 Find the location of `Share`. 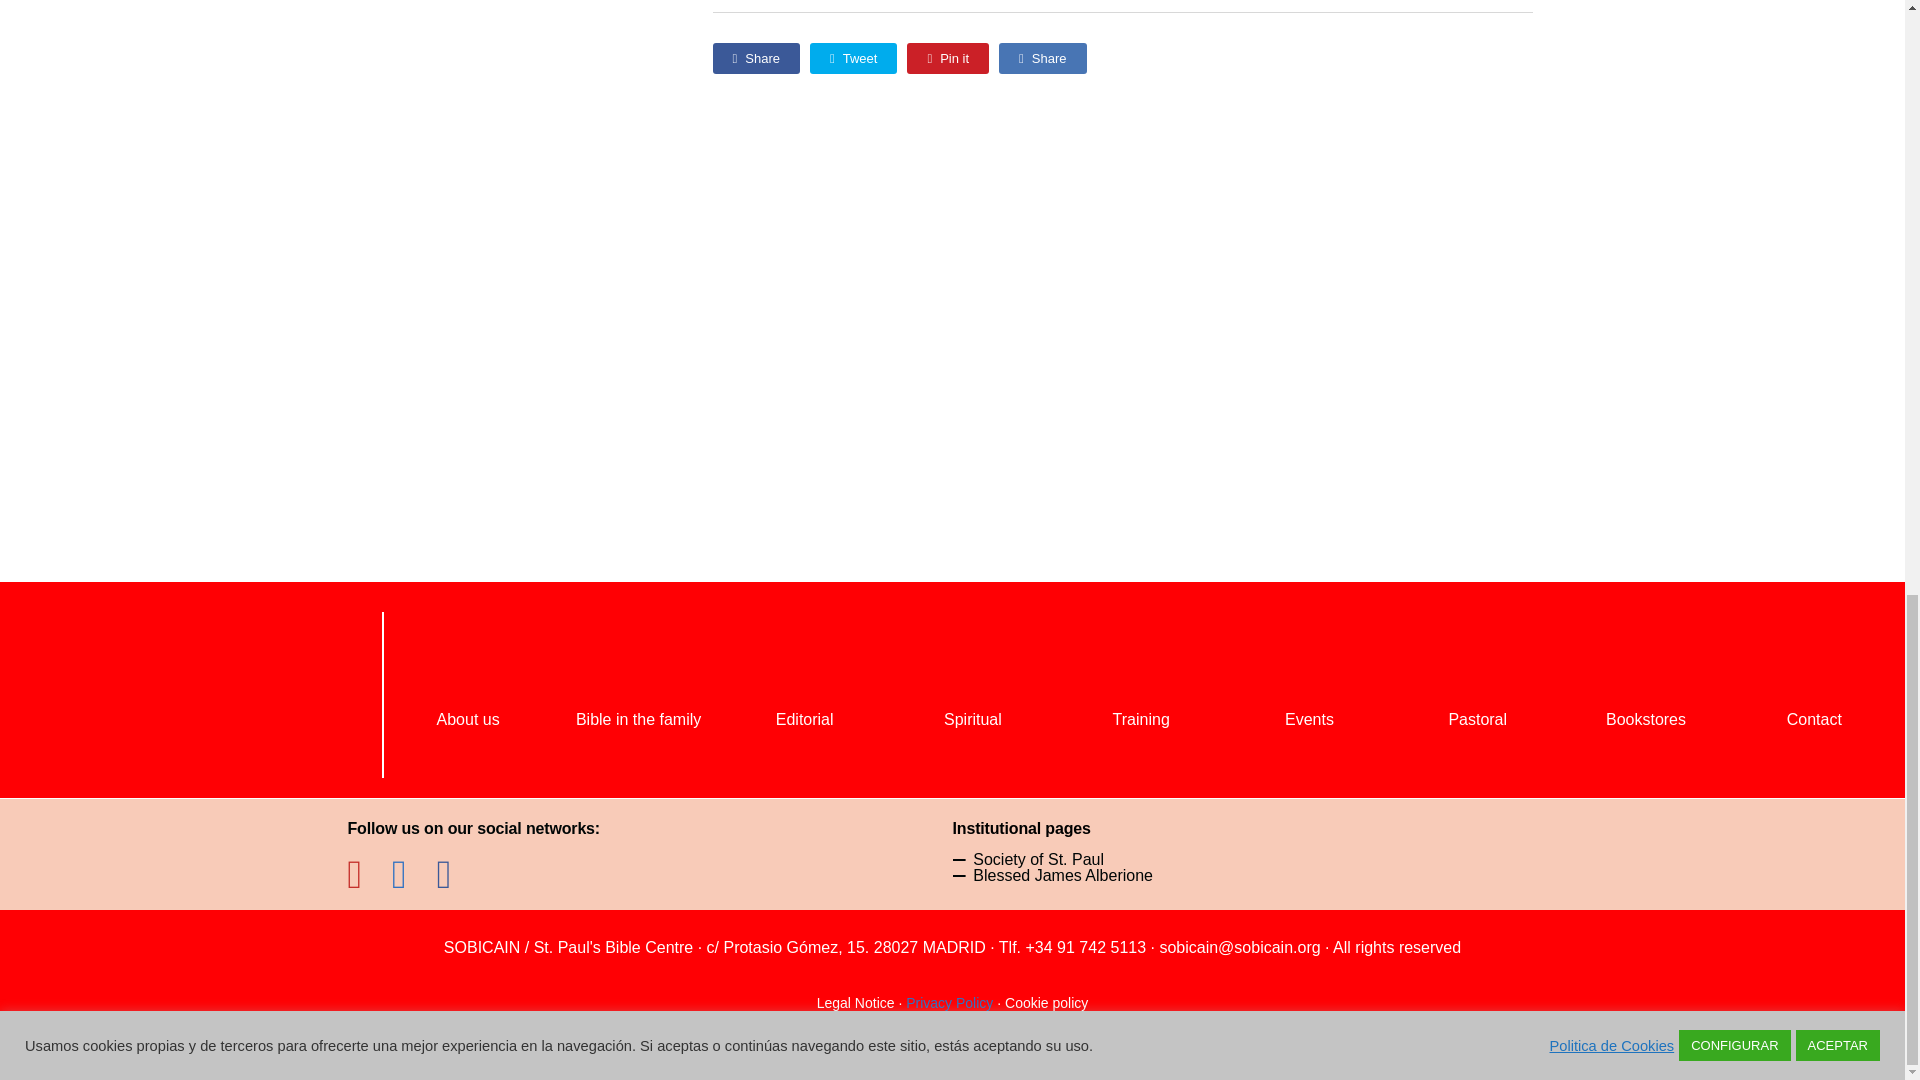

Share is located at coordinates (1042, 58).